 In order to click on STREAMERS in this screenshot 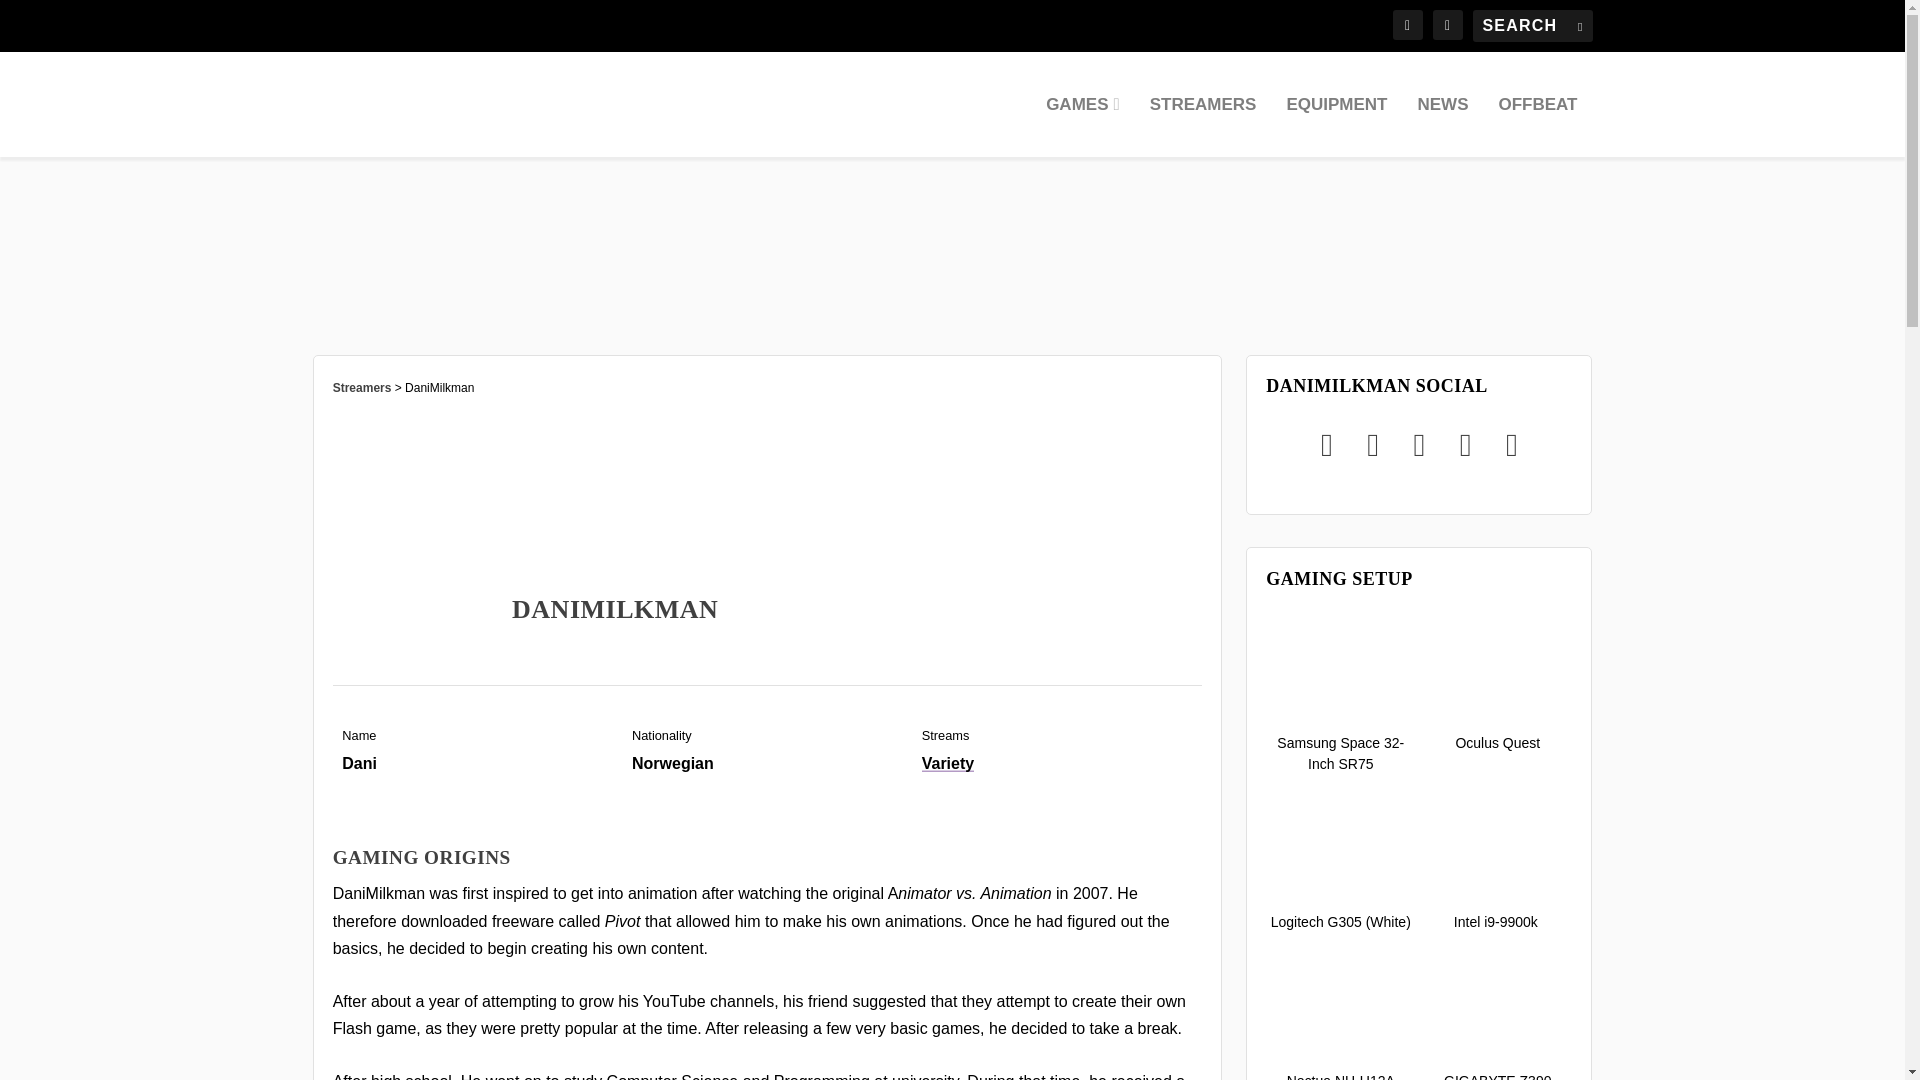, I will do `click(1204, 126)`.